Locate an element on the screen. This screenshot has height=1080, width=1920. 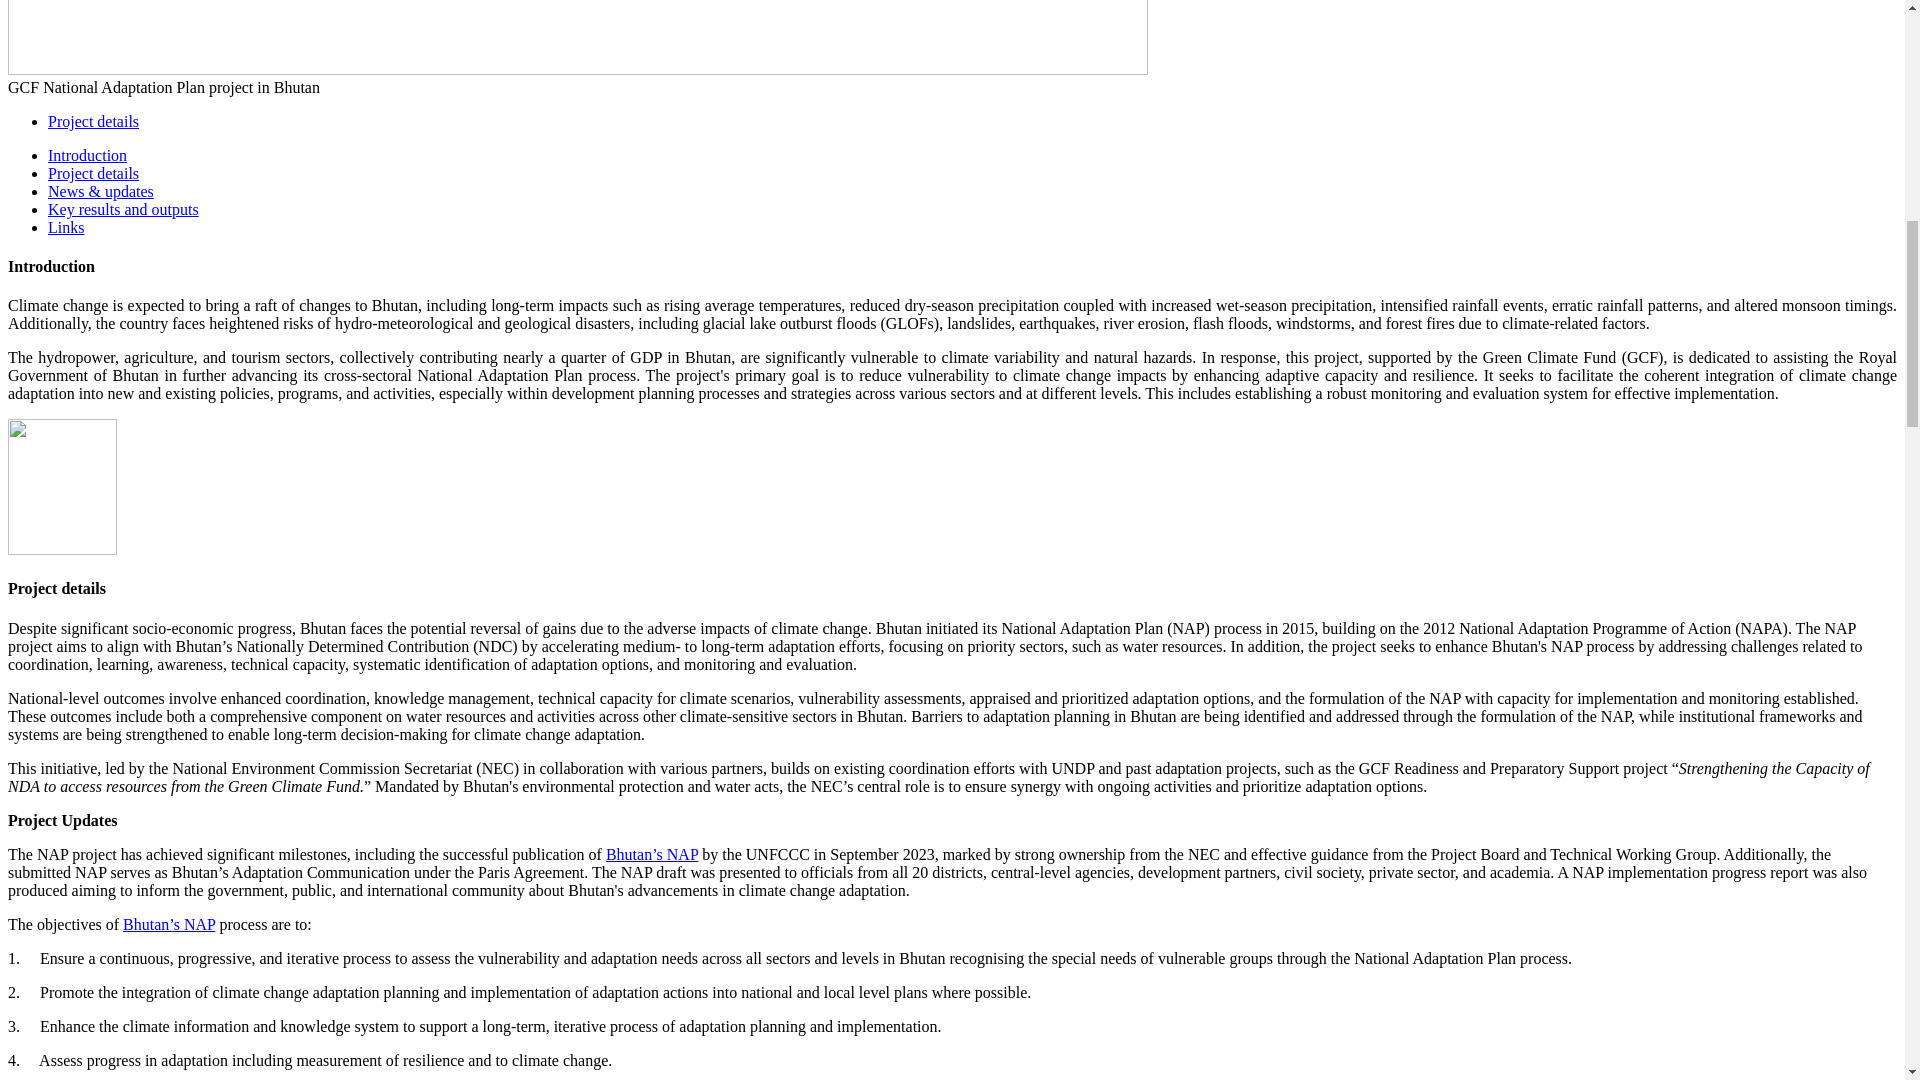
Key results and outputs is located at coordinates (124, 209).